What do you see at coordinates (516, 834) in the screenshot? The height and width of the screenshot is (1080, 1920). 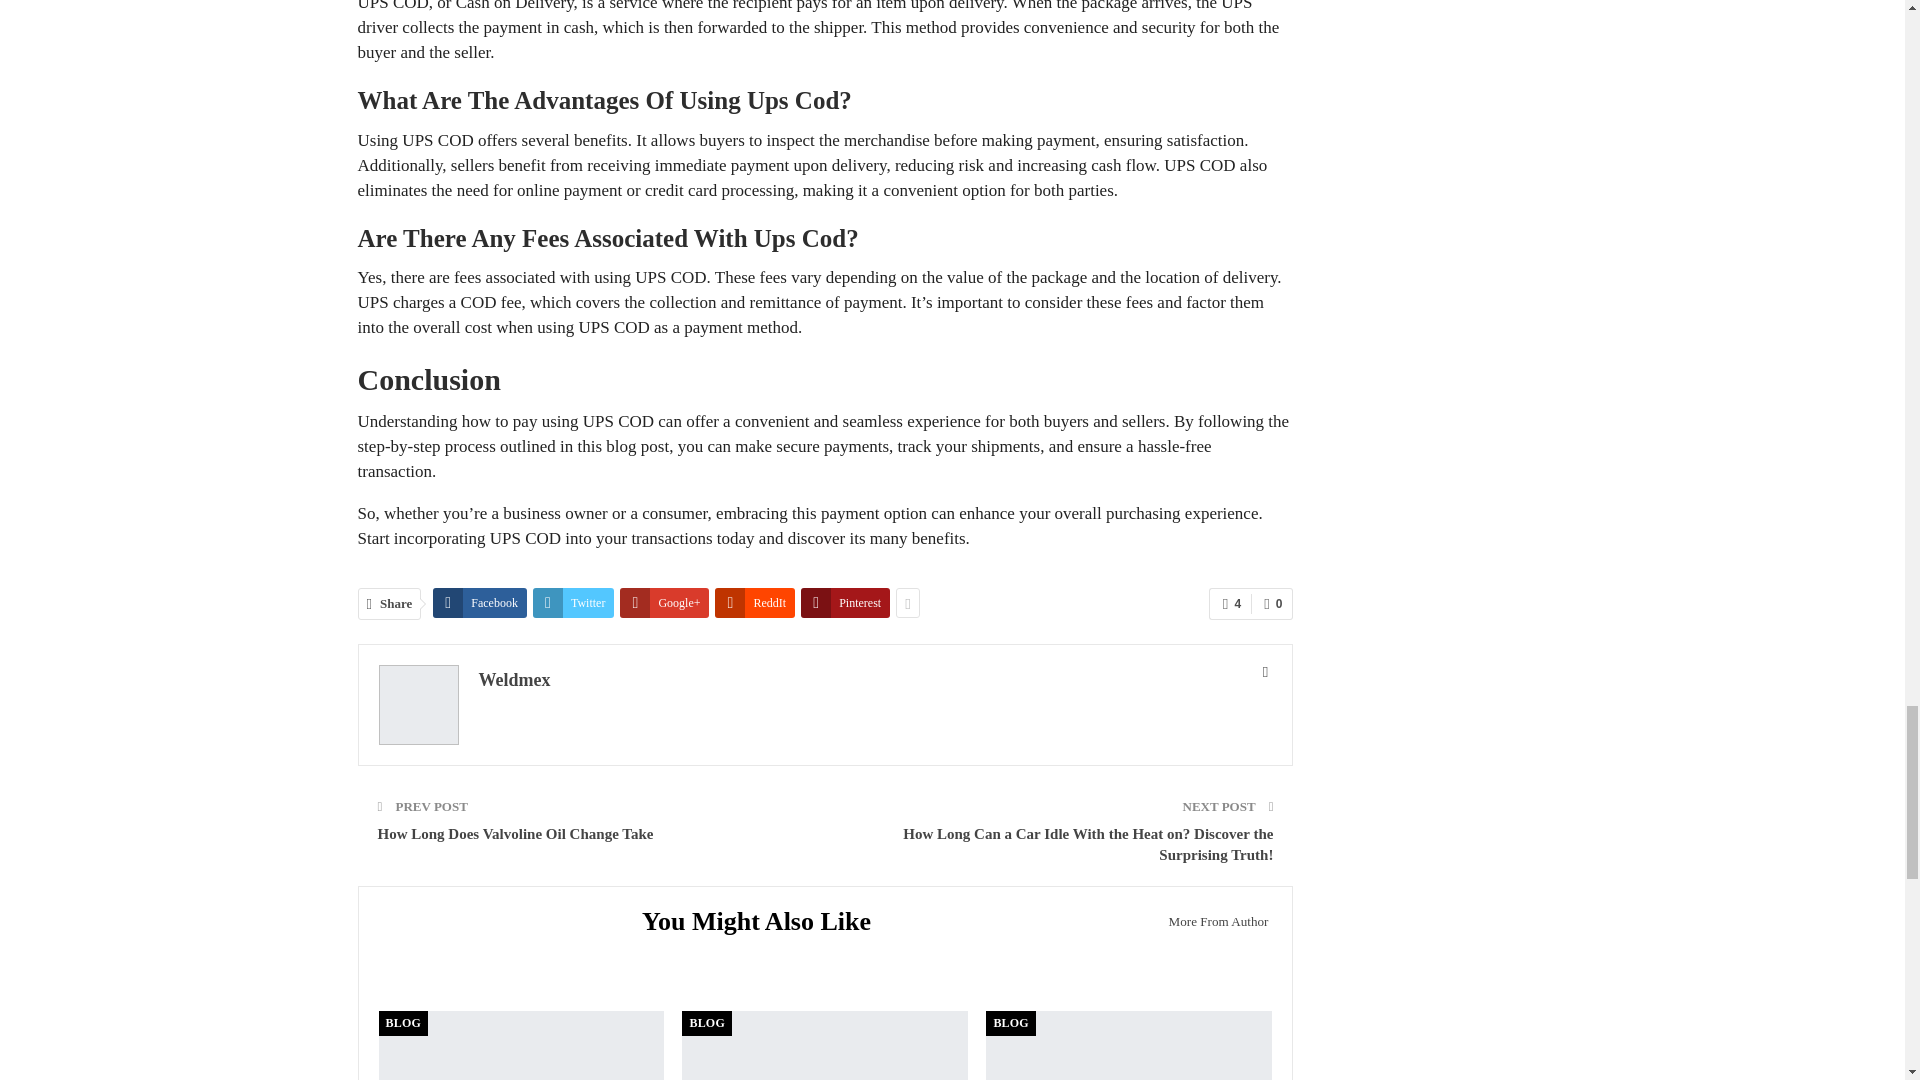 I see `How Long Does Valvoline Oil Change Take` at bounding box center [516, 834].